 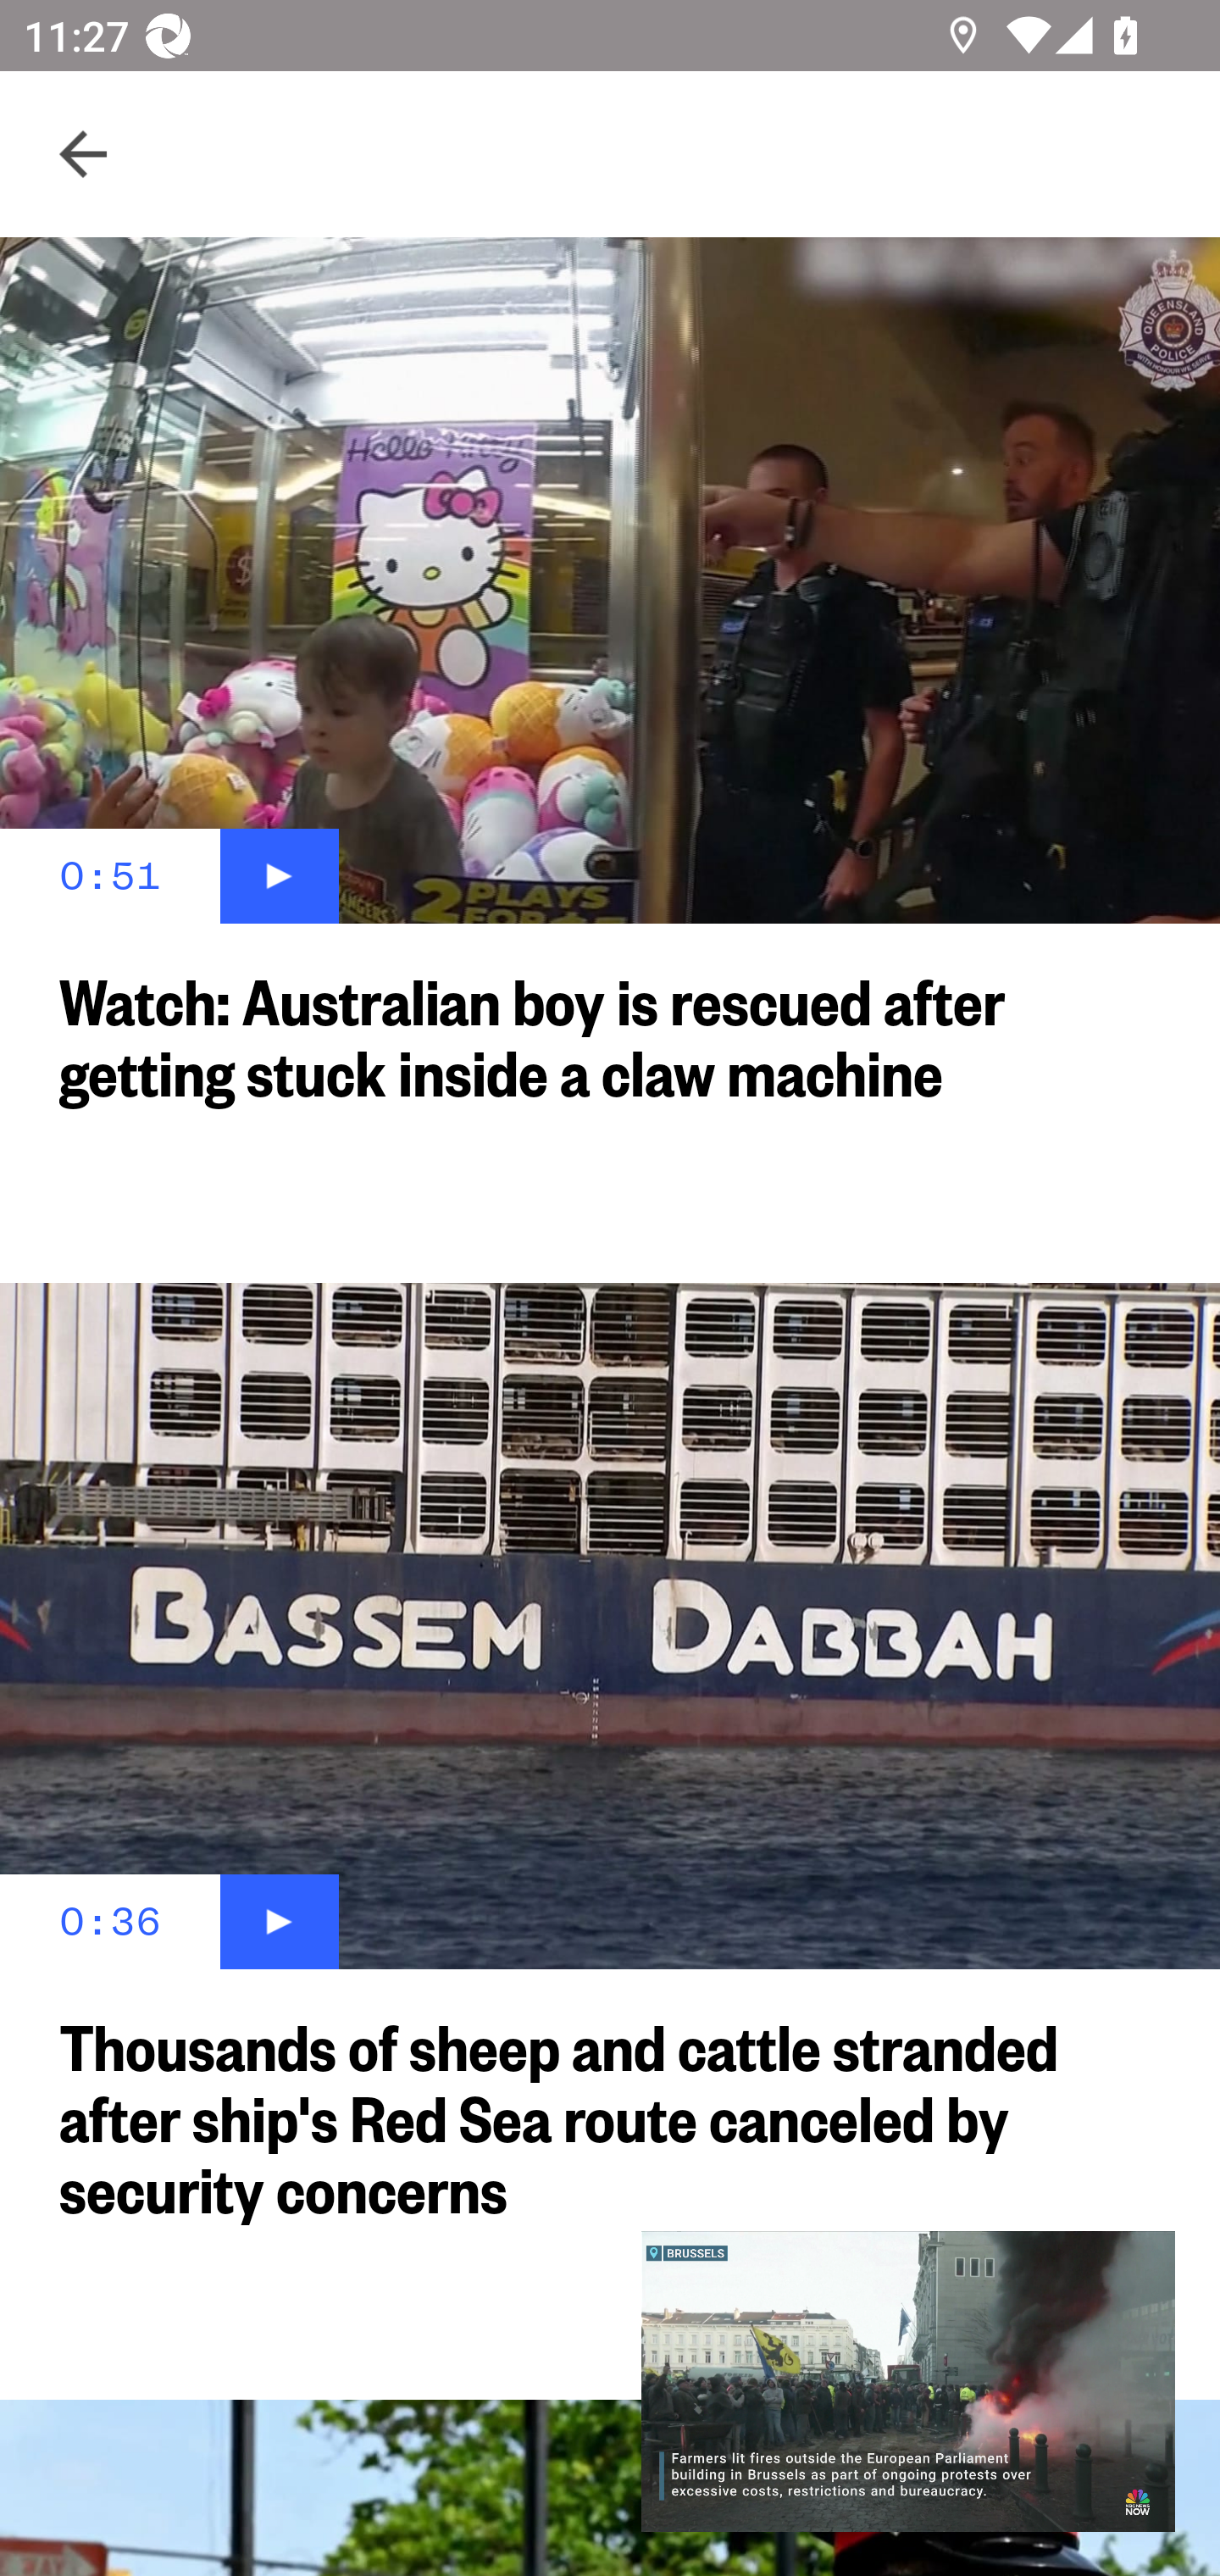 I want to click on Navigate up, so click(x=83, y=154).